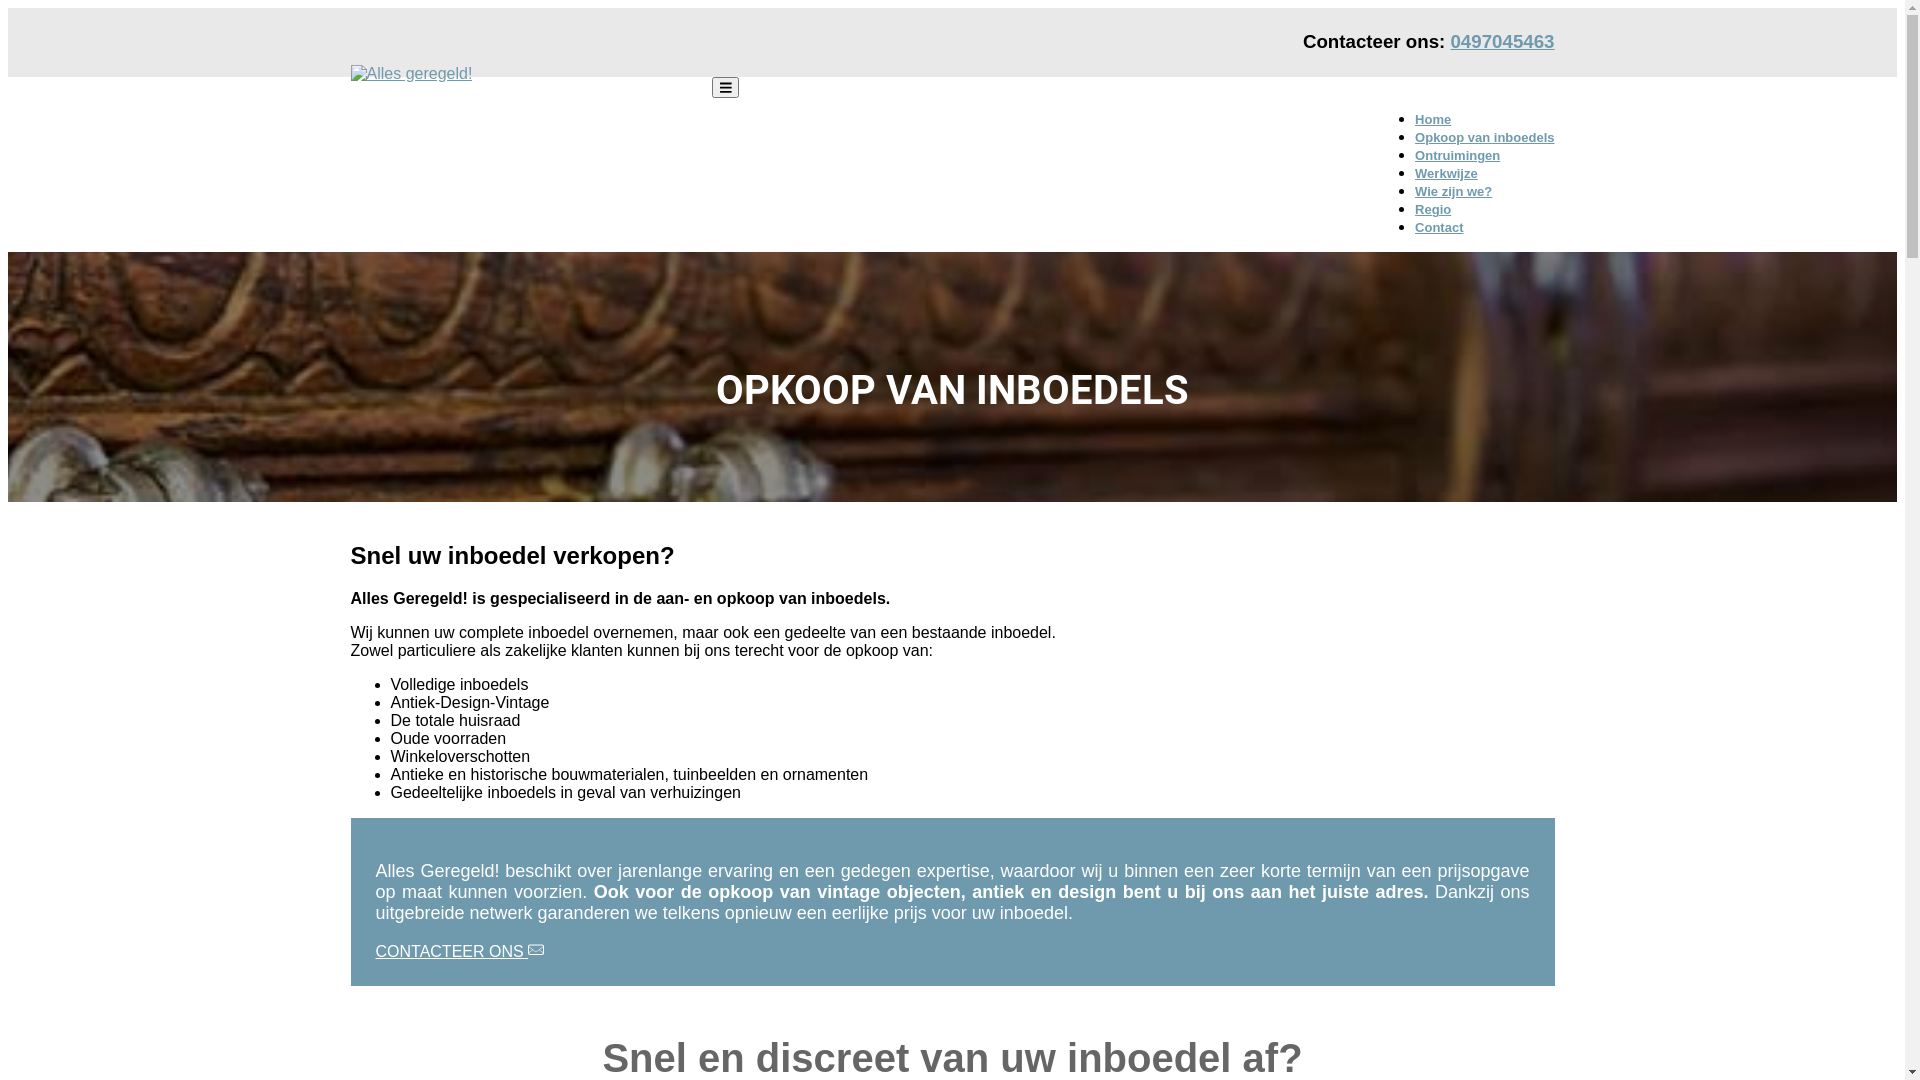 The image size is (1920, 1080). I want to click on 0497045463, so click(1502, 42).